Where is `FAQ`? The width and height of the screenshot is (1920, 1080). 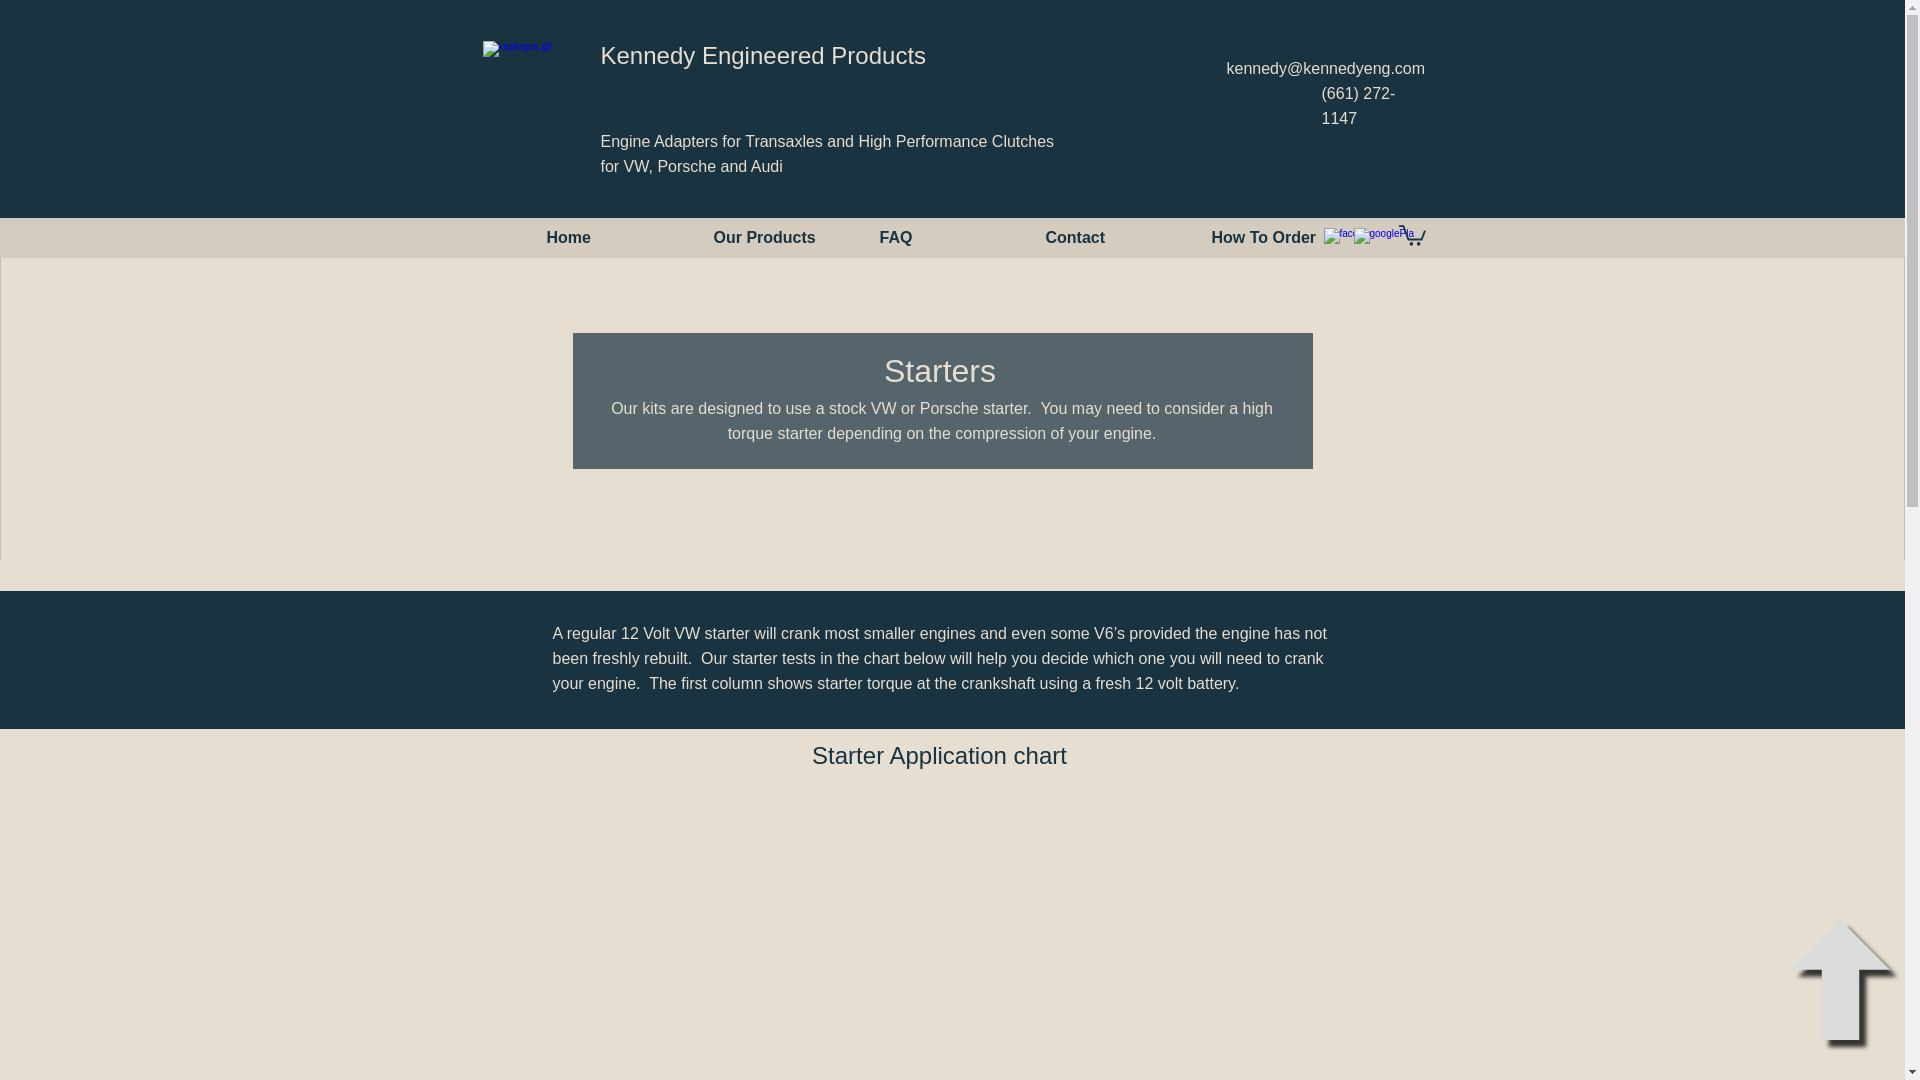
FAQ is located at coordinates (946, 237).